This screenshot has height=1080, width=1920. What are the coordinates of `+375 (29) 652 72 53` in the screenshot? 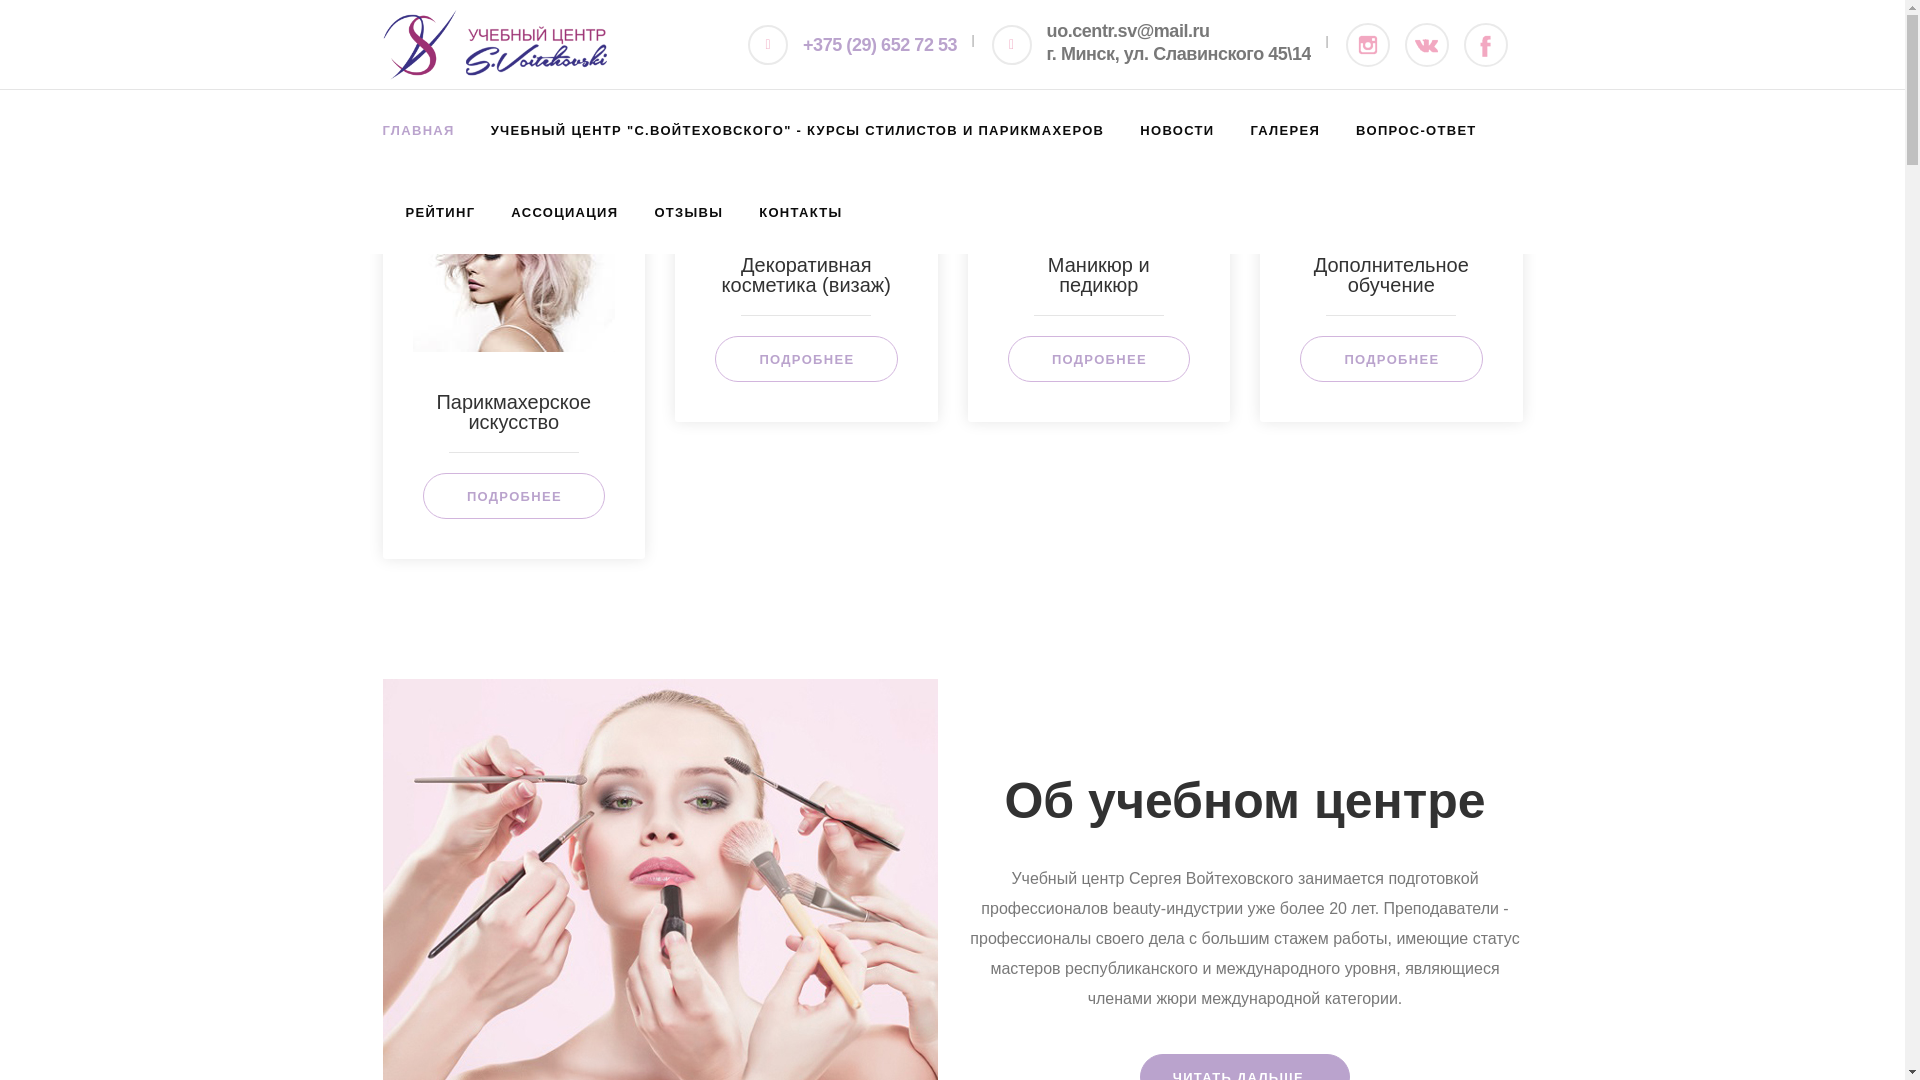 It's located at (880, 44).